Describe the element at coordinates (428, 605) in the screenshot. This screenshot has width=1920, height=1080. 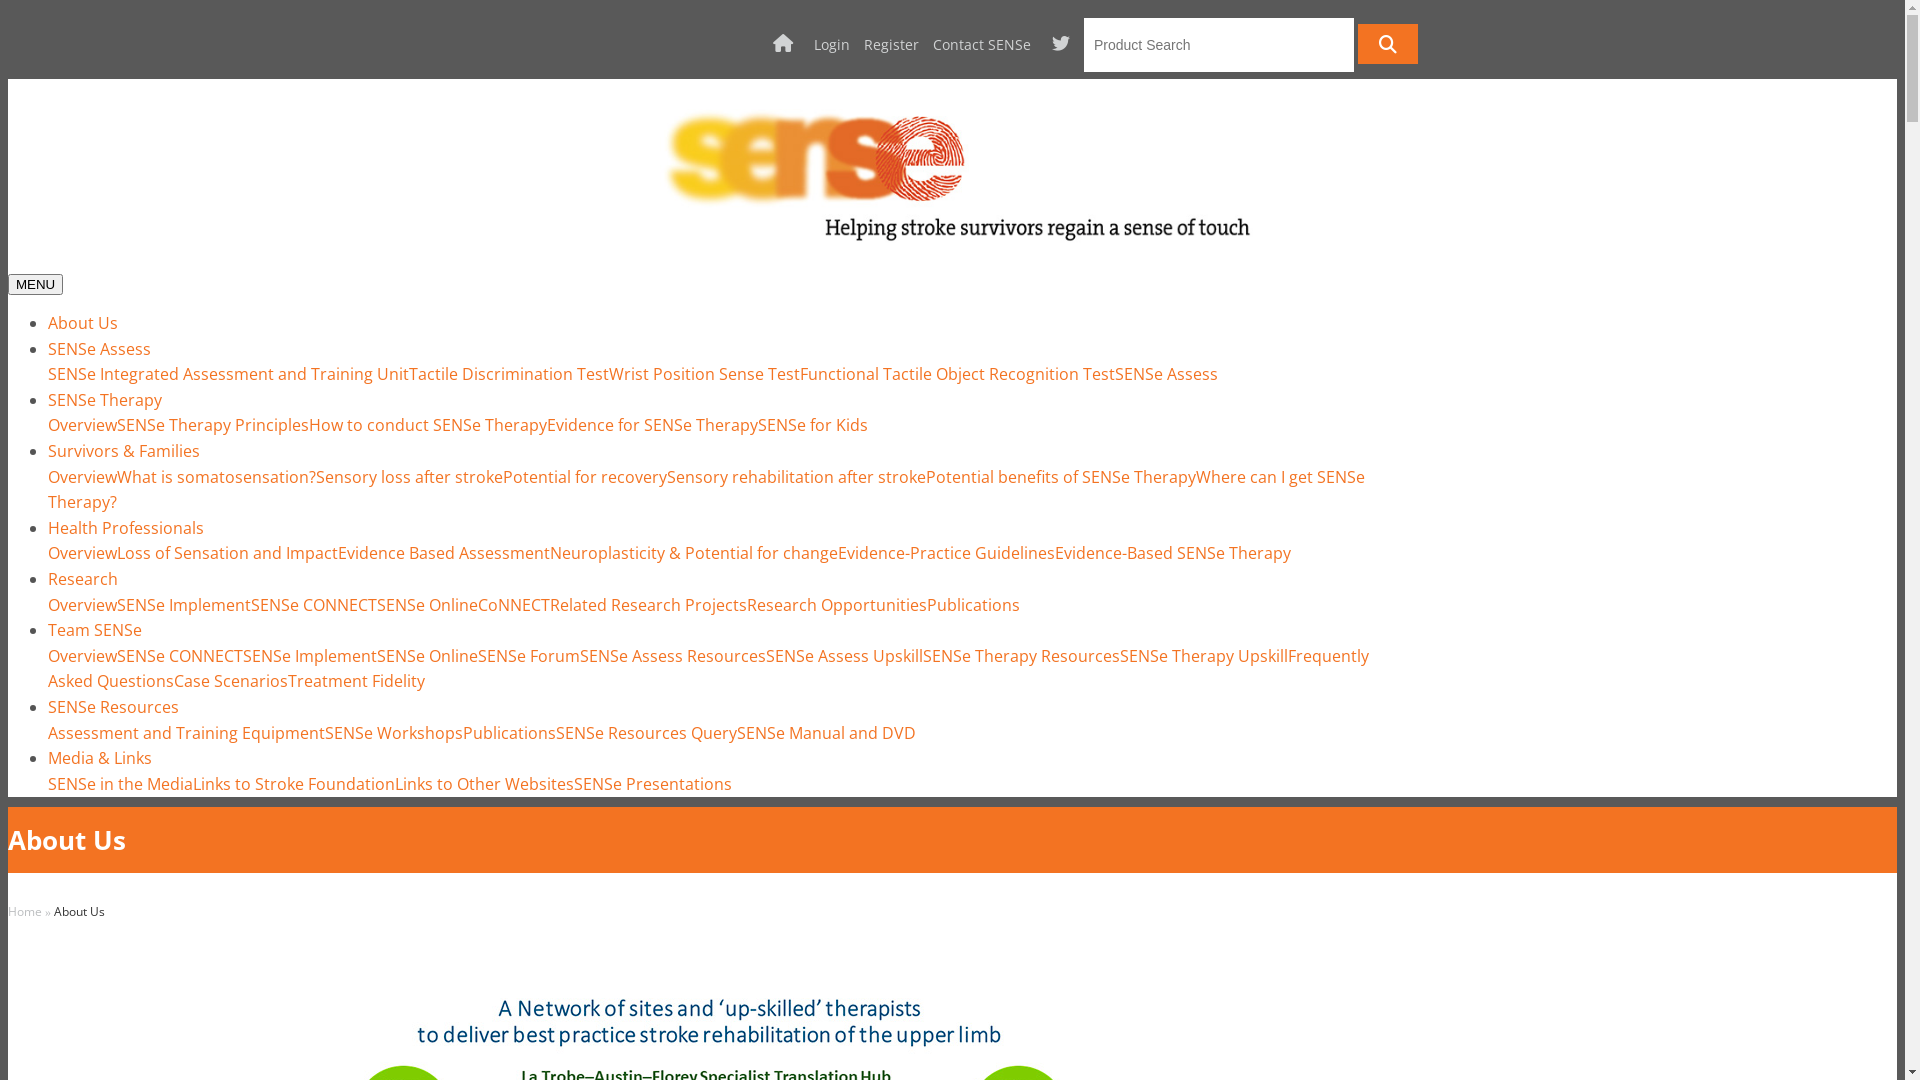
I see `SENSe Online` at that location.